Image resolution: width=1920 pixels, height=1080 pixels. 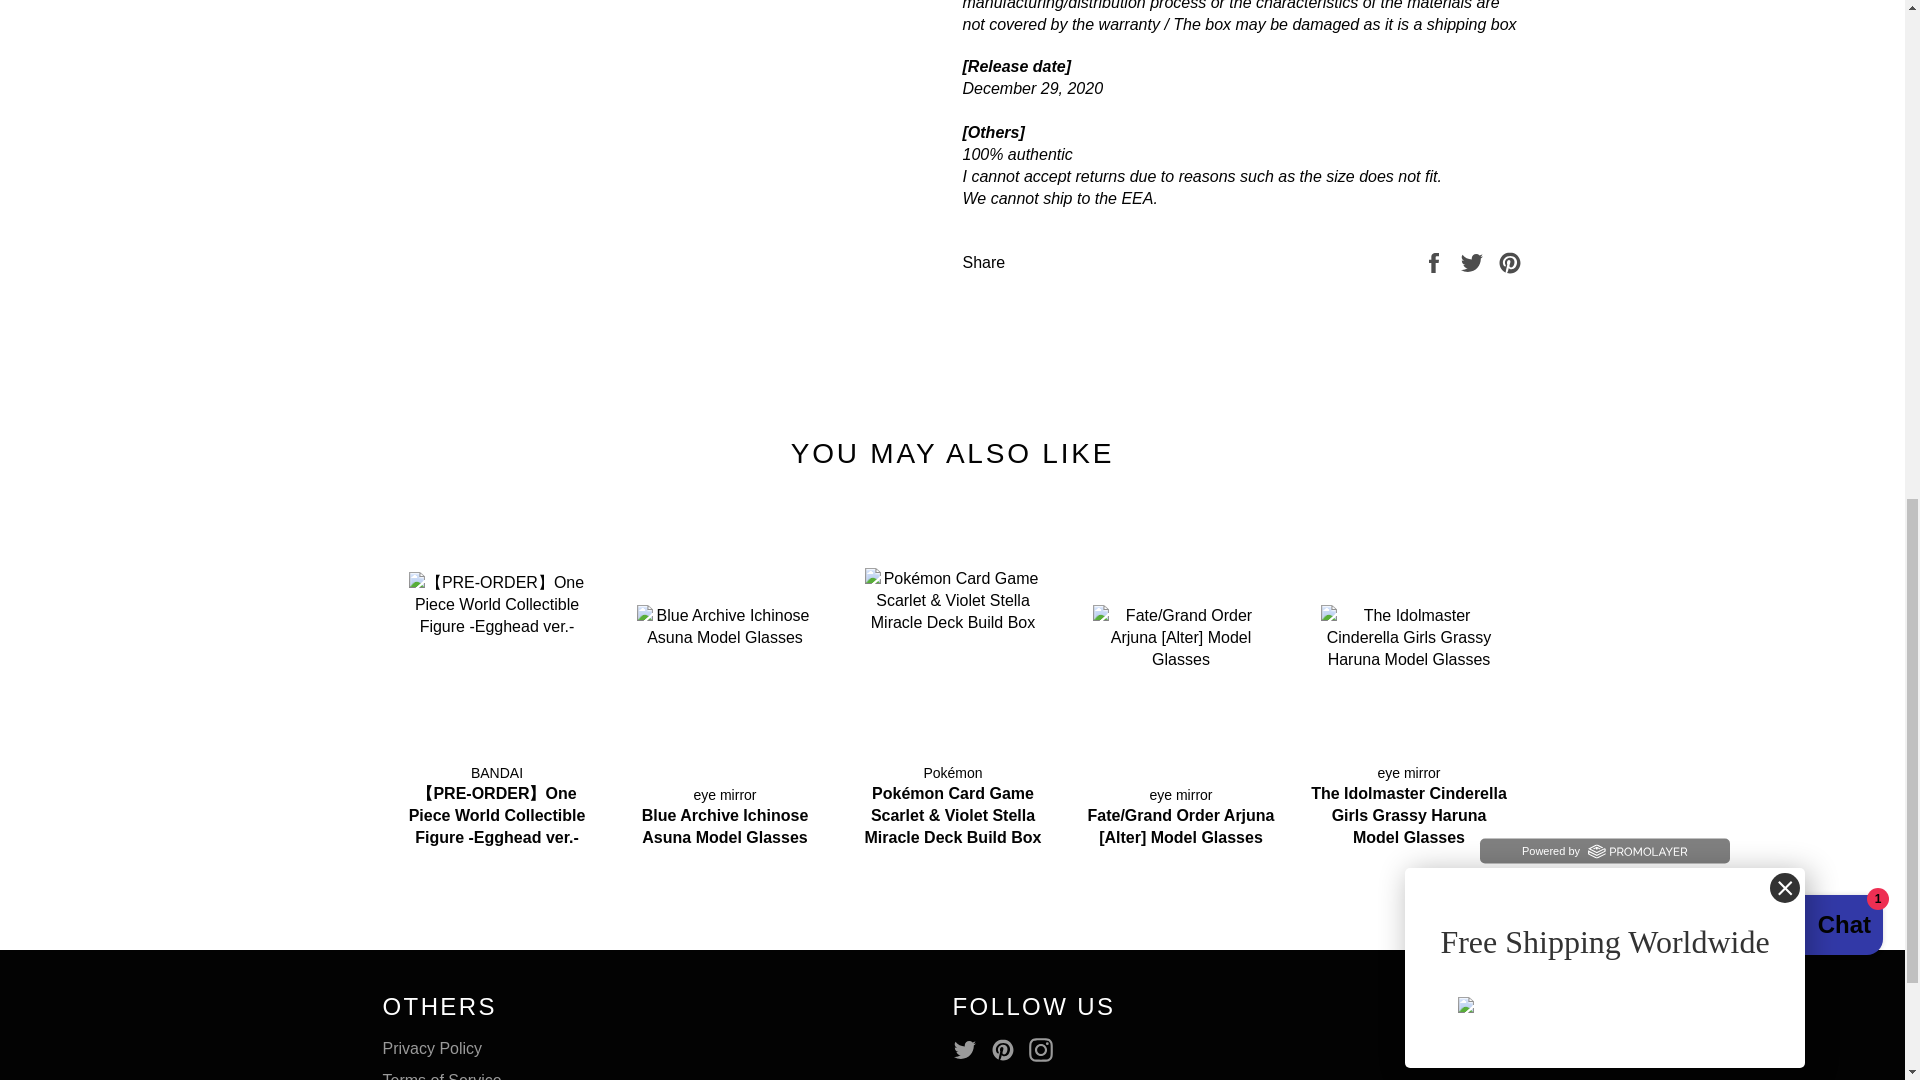 What do you see at coordinates (1510, 262) in the screenshot?
I see `Pin on Pinterest` at bounding box center [1510, 262].